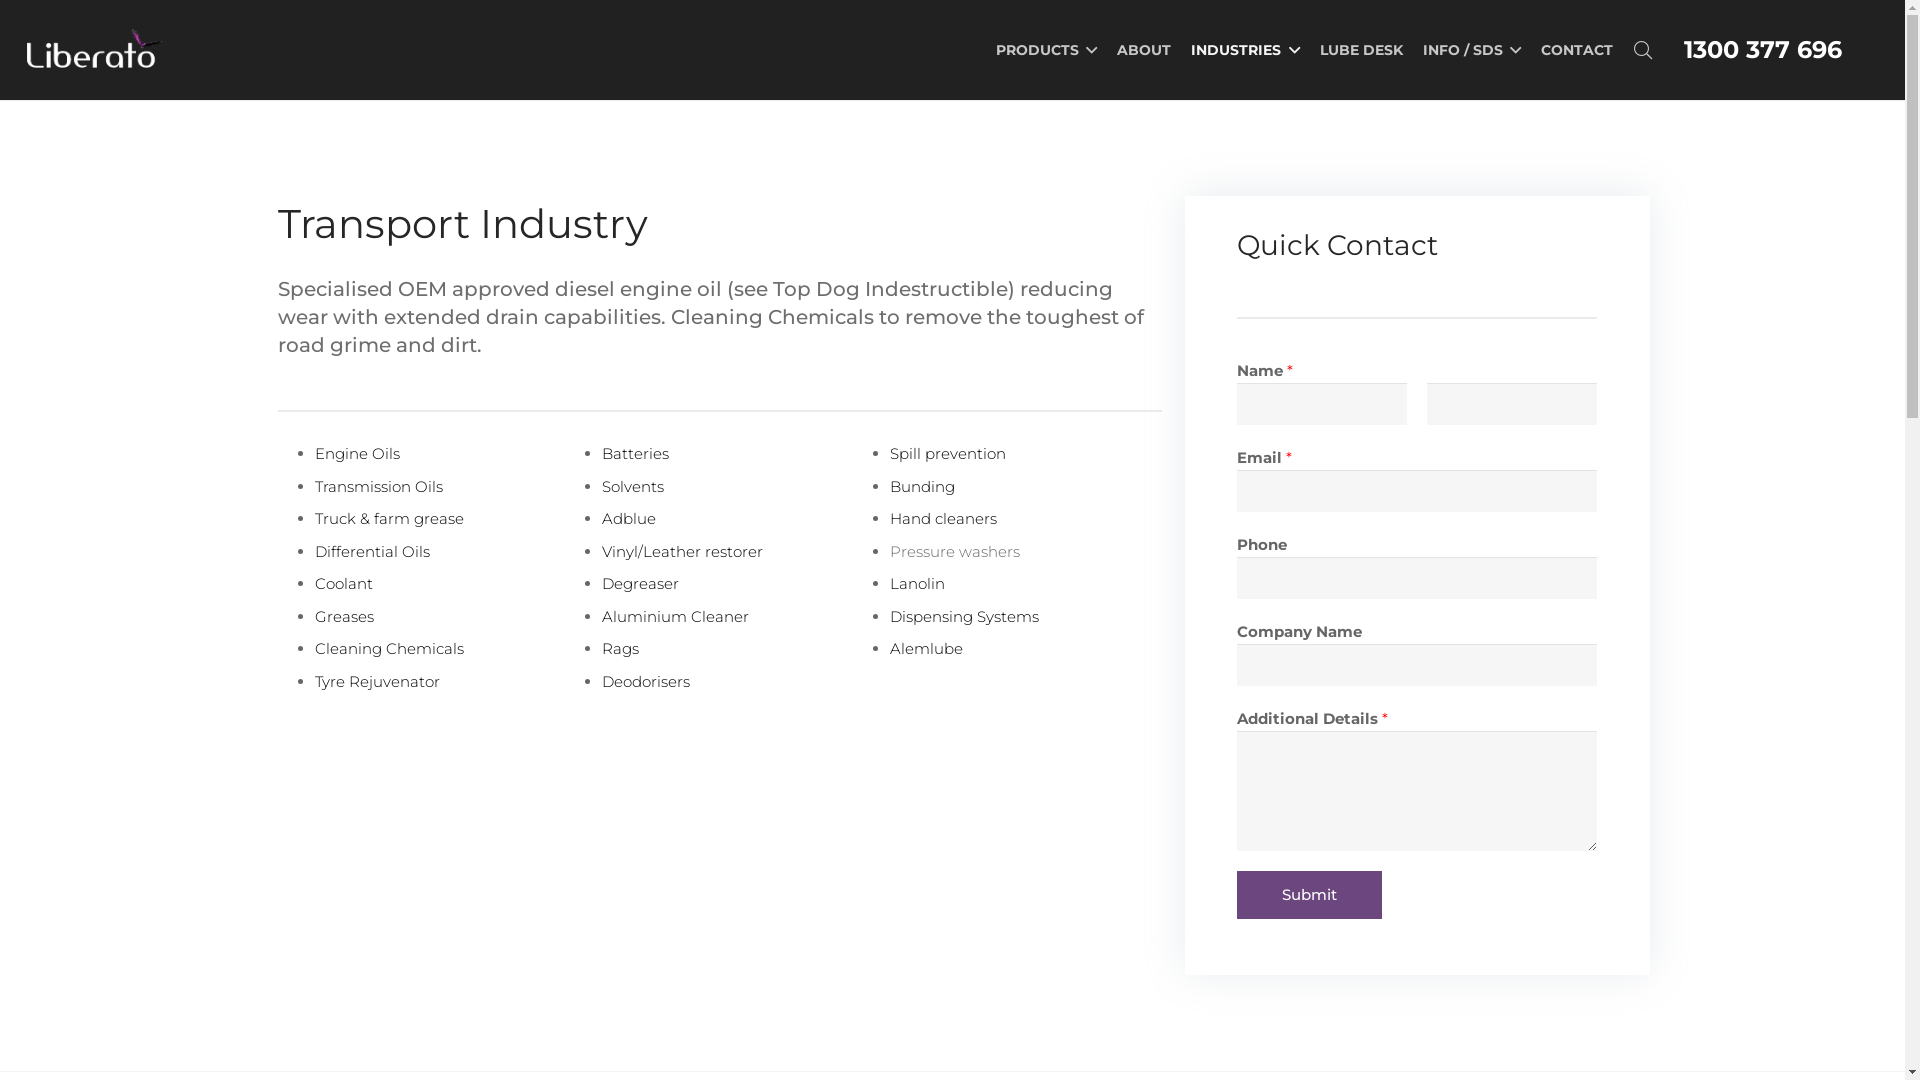 The image size is (1920, 1080). What do you see at coordinates (633, 486) in the screenshot?
I see `Solvents` at bounding box center [633, 486].